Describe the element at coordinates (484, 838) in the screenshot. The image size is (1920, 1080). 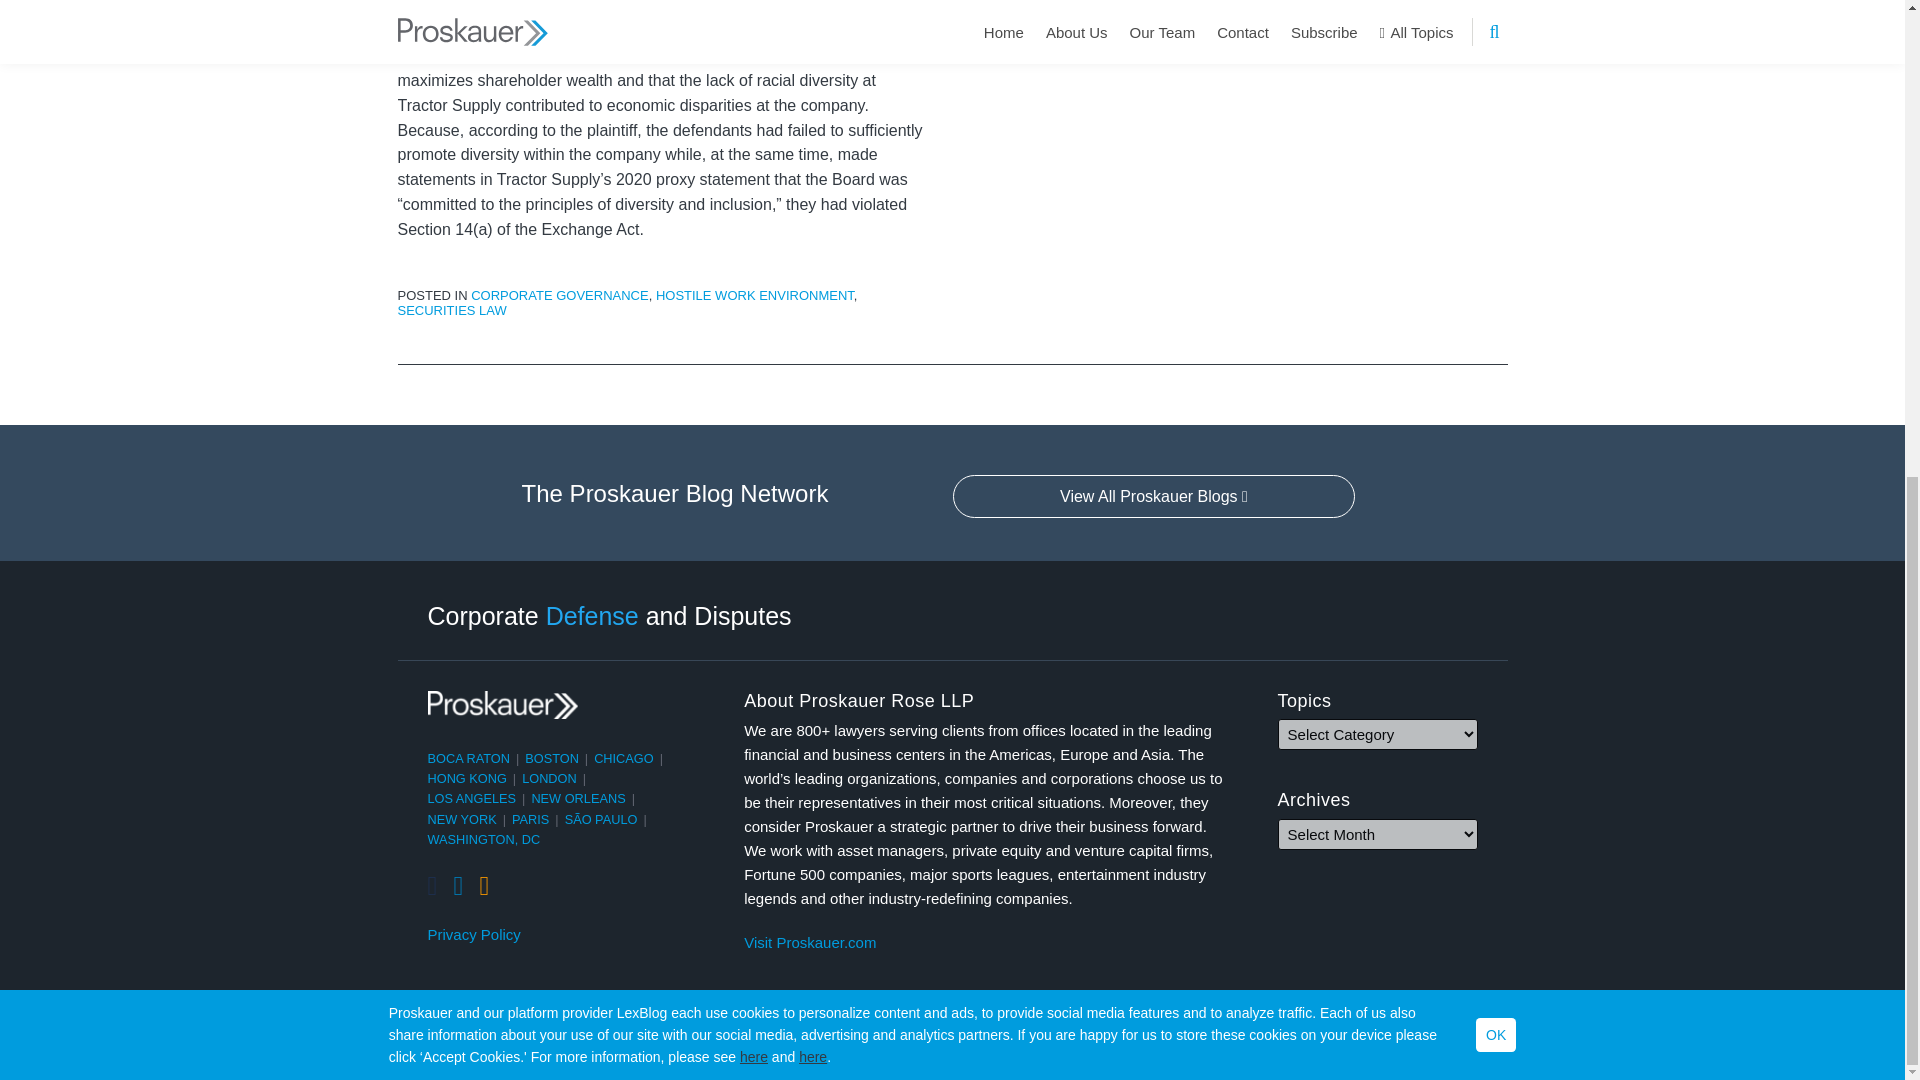
I see `WASHINGTON, DC` at that location.